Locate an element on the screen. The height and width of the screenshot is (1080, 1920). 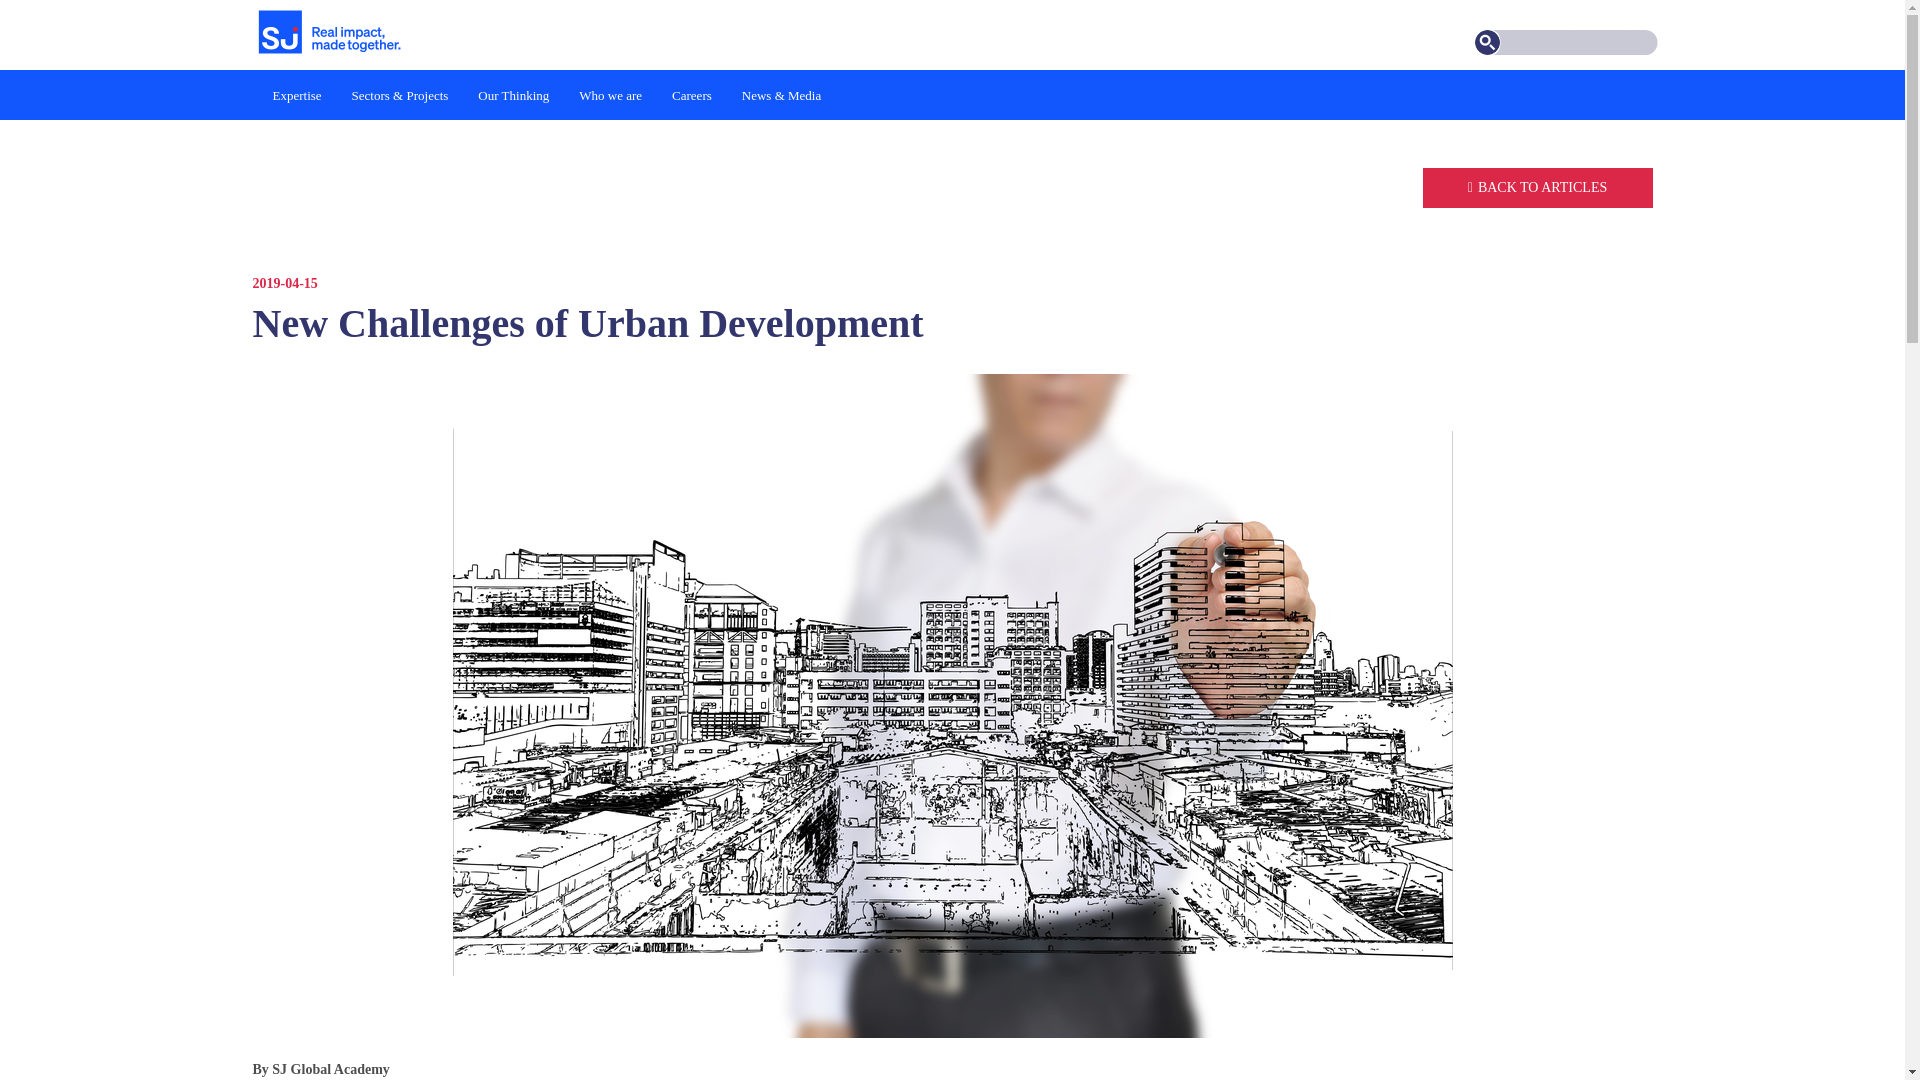
Expertise is located at coordinates (297, 94).